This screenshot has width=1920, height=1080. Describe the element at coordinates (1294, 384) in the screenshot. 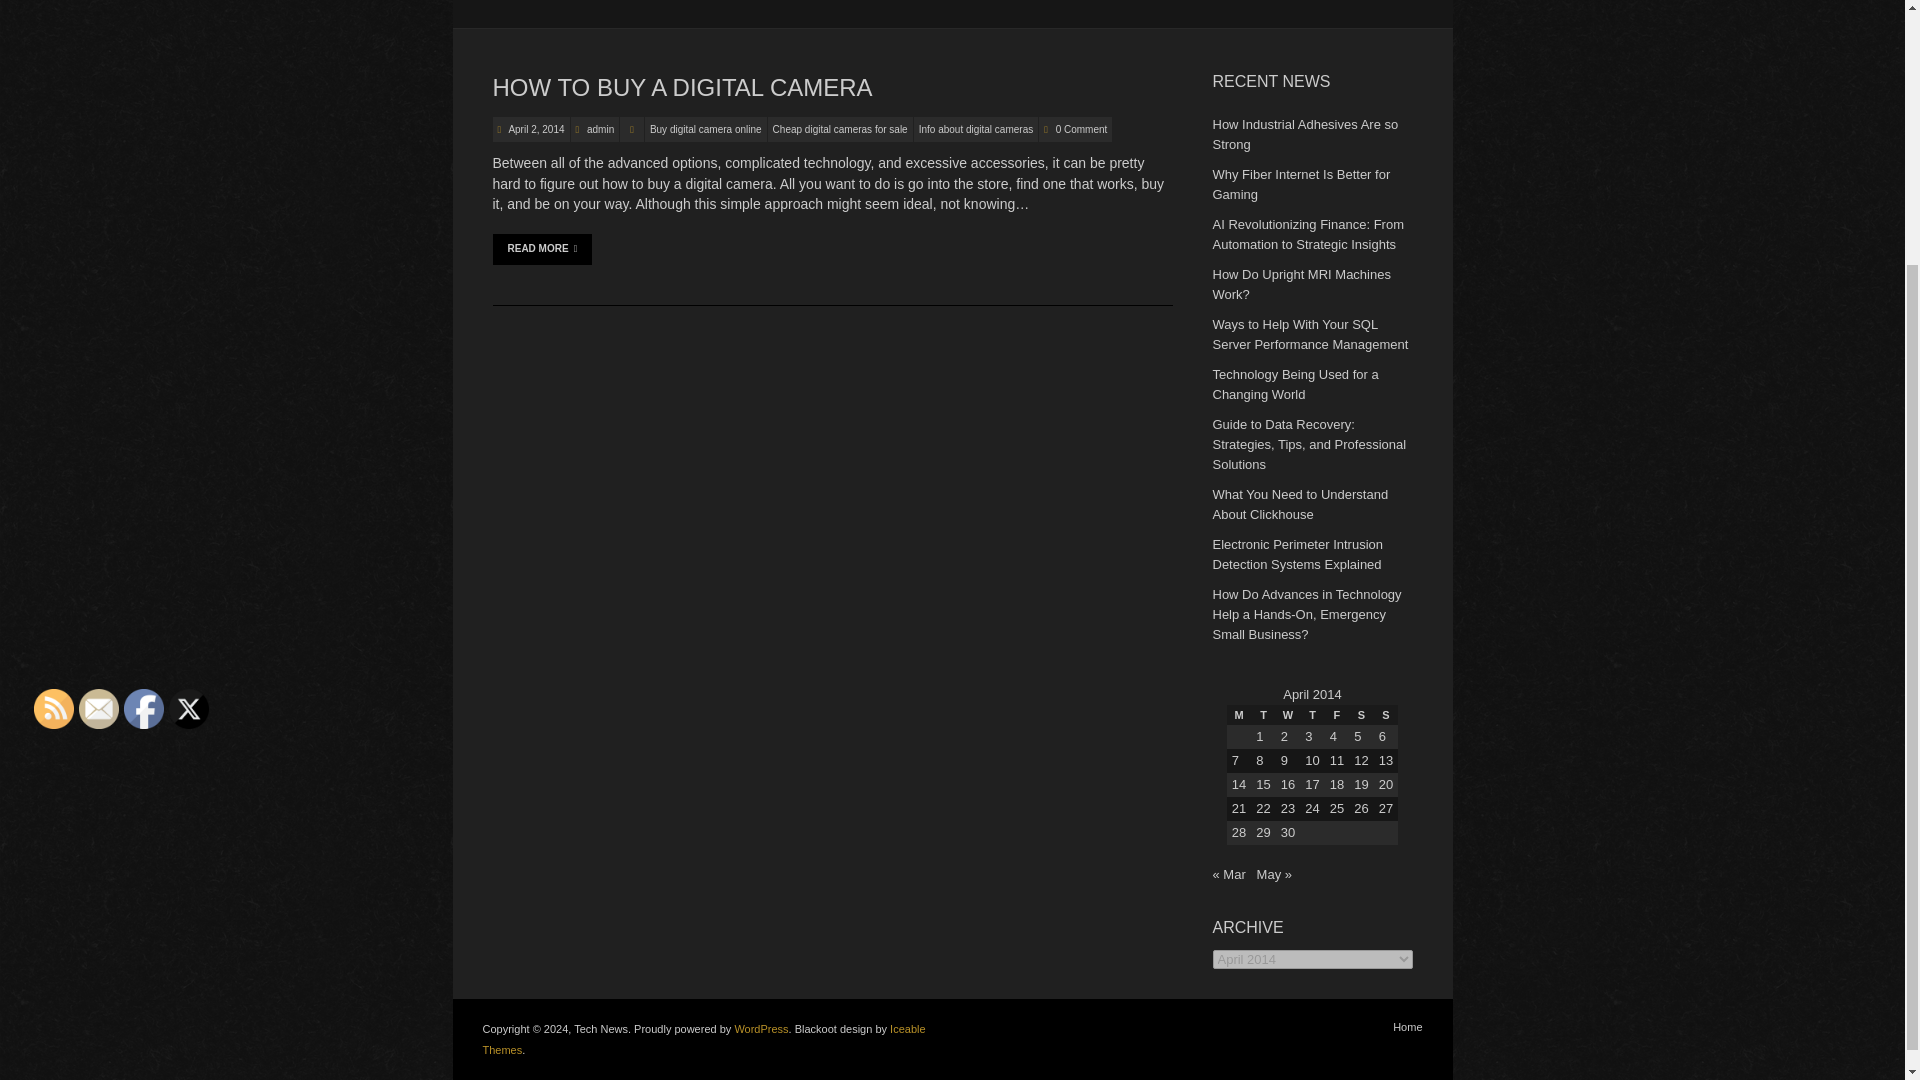

I see `Technology Being Used for a Changing World` at that location.